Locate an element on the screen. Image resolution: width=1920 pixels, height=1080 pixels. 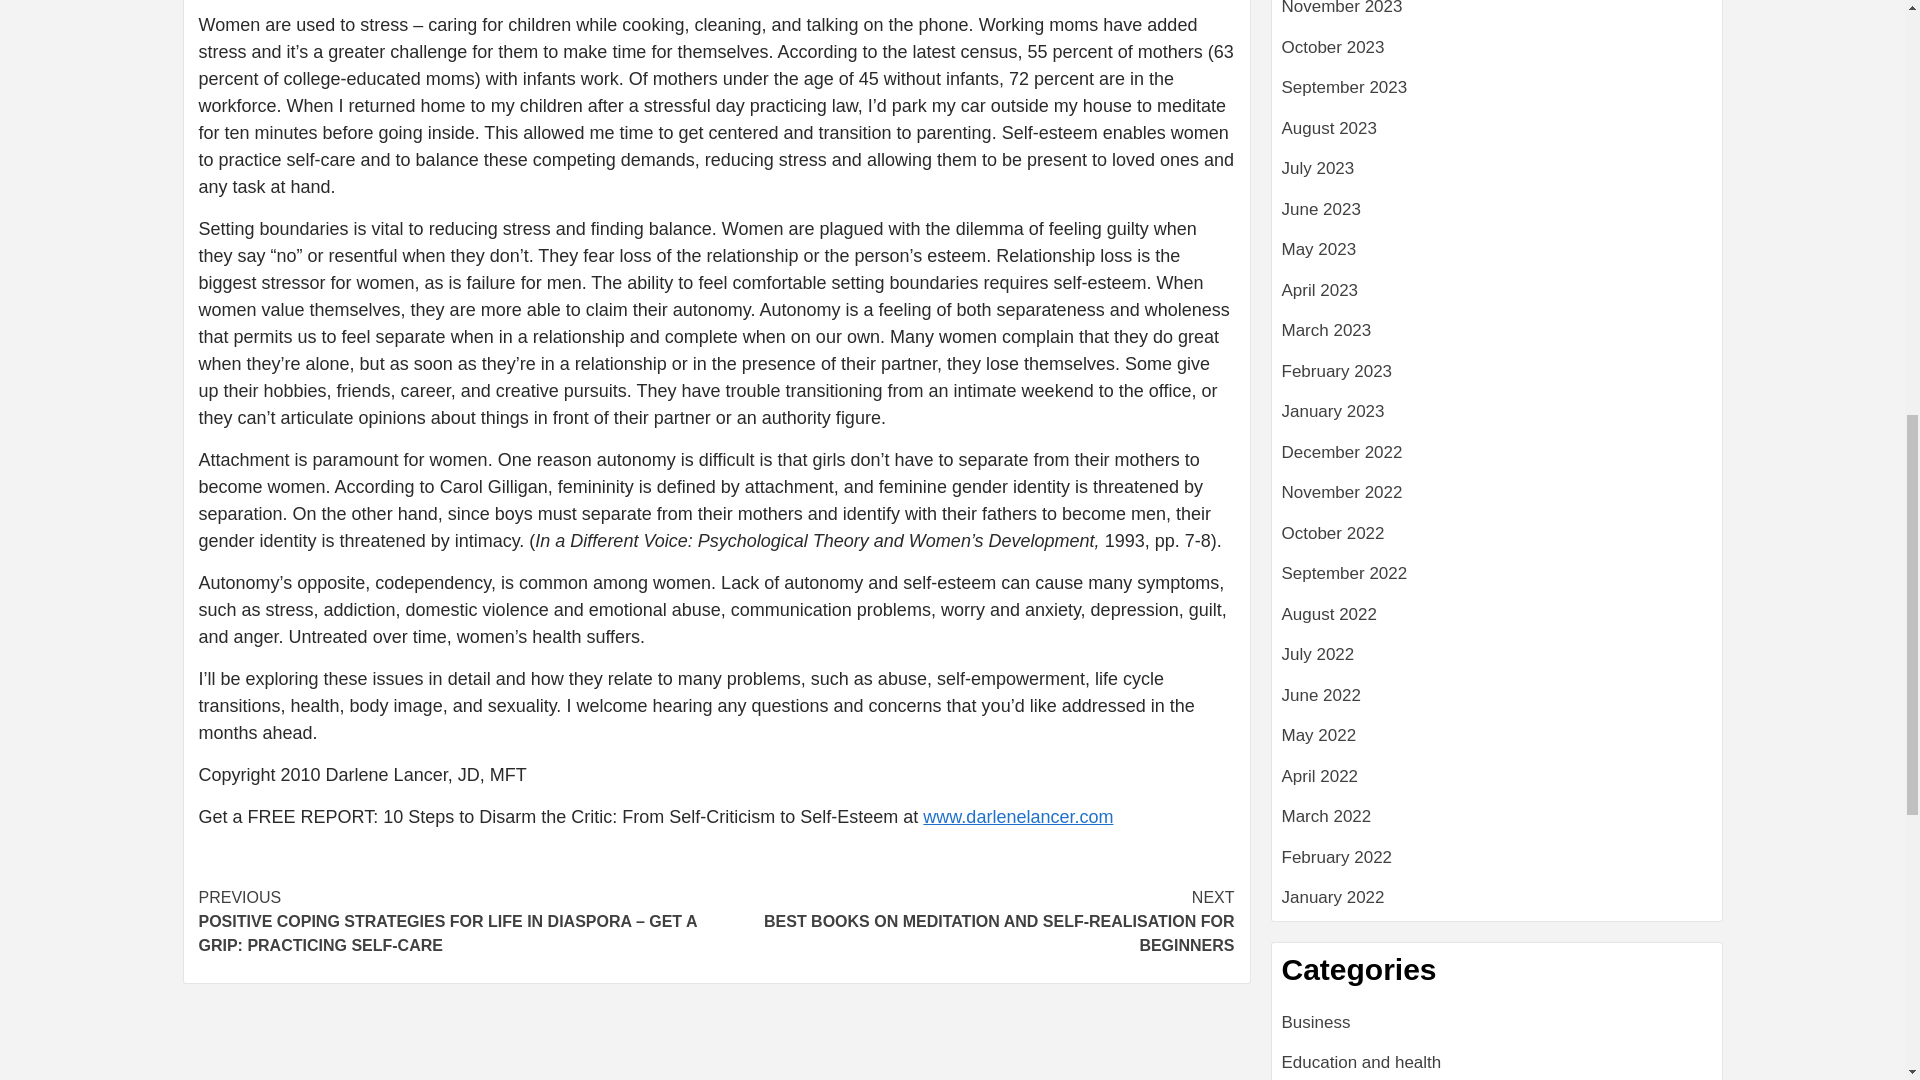
June 2023 is located at coordinates (1497, 216).